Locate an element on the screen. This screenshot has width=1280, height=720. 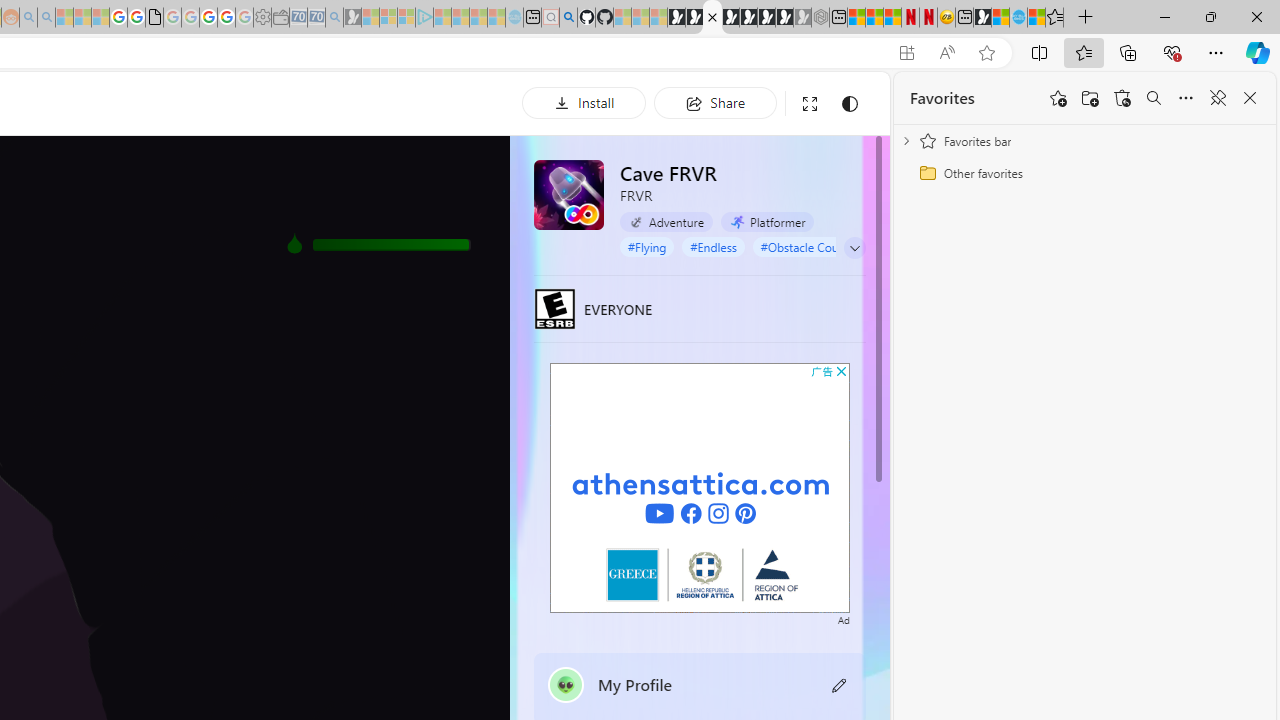
#Endless is located at coordinates (713, 246).